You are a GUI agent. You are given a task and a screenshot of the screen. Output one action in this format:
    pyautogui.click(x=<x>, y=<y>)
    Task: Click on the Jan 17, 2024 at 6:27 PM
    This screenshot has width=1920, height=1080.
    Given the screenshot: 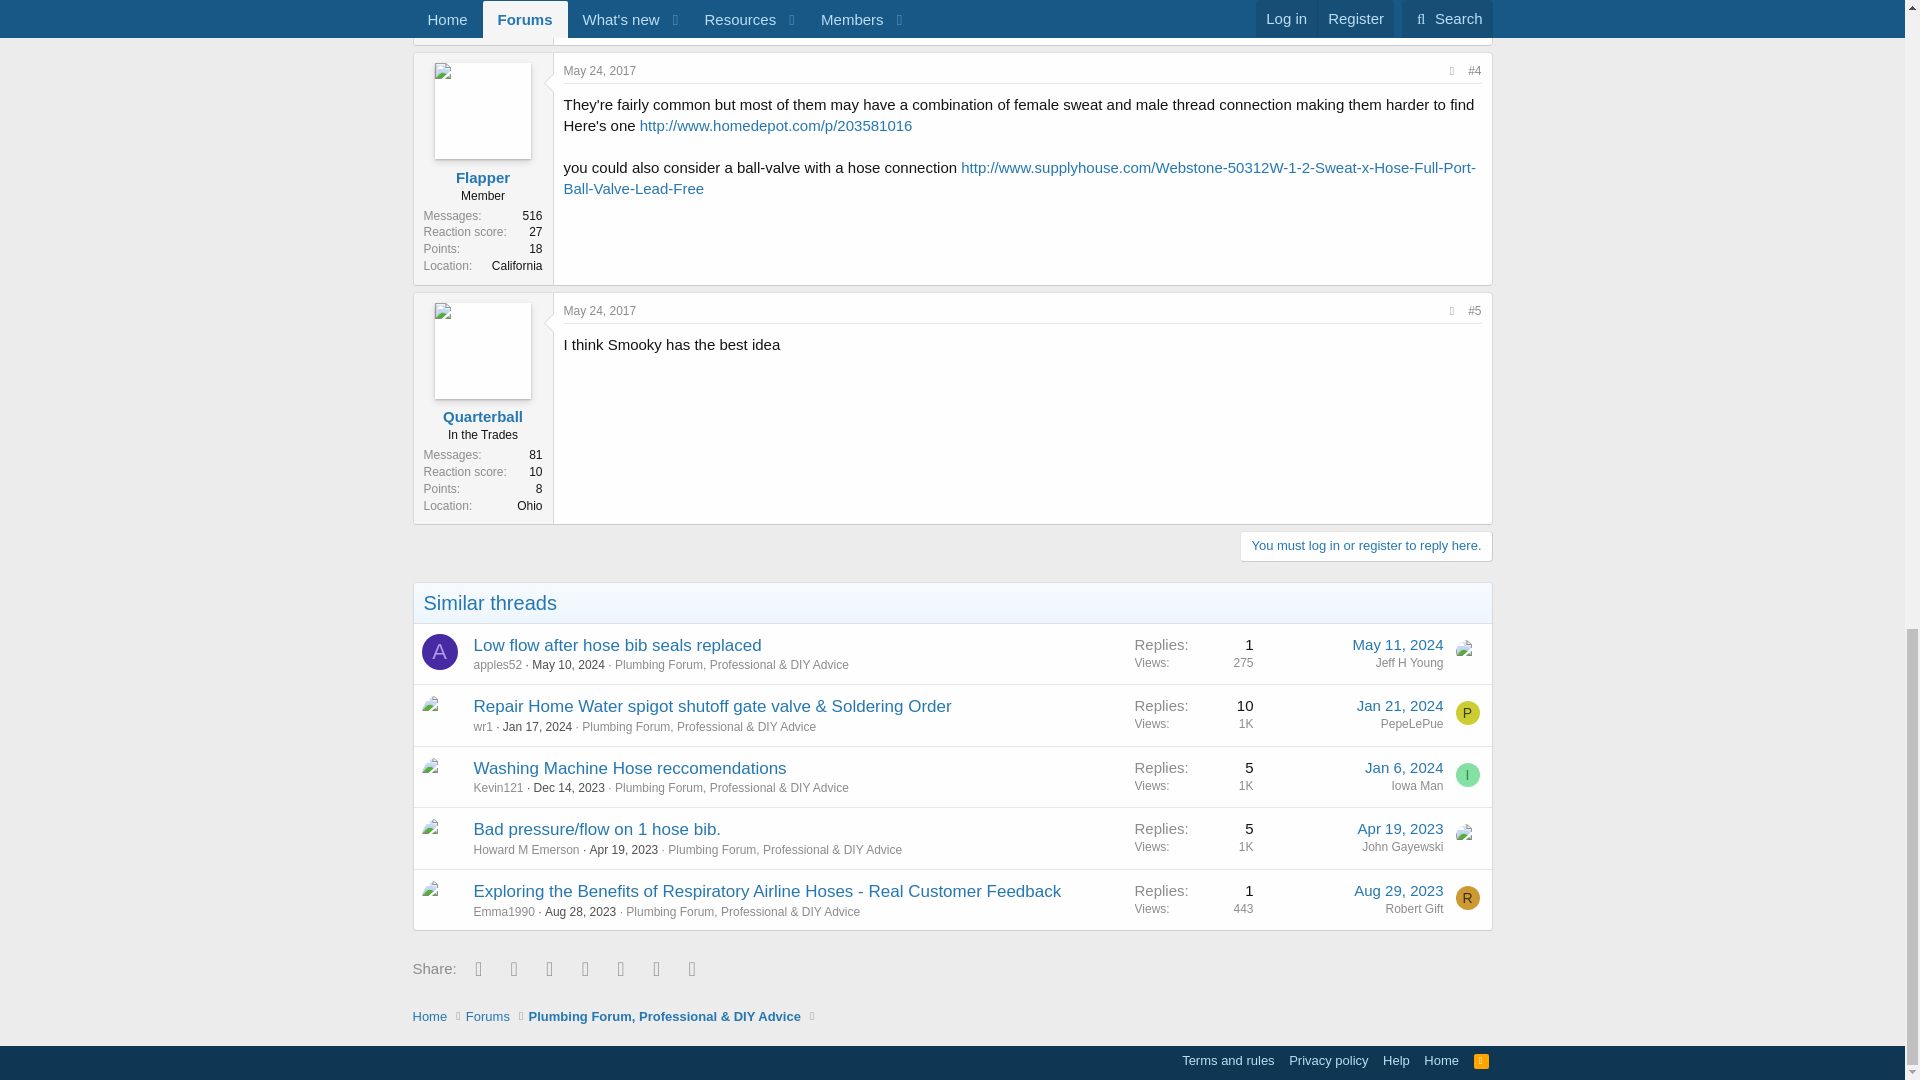 What is the action you would take?
    pyautogui.click(x=538, y=727)
    